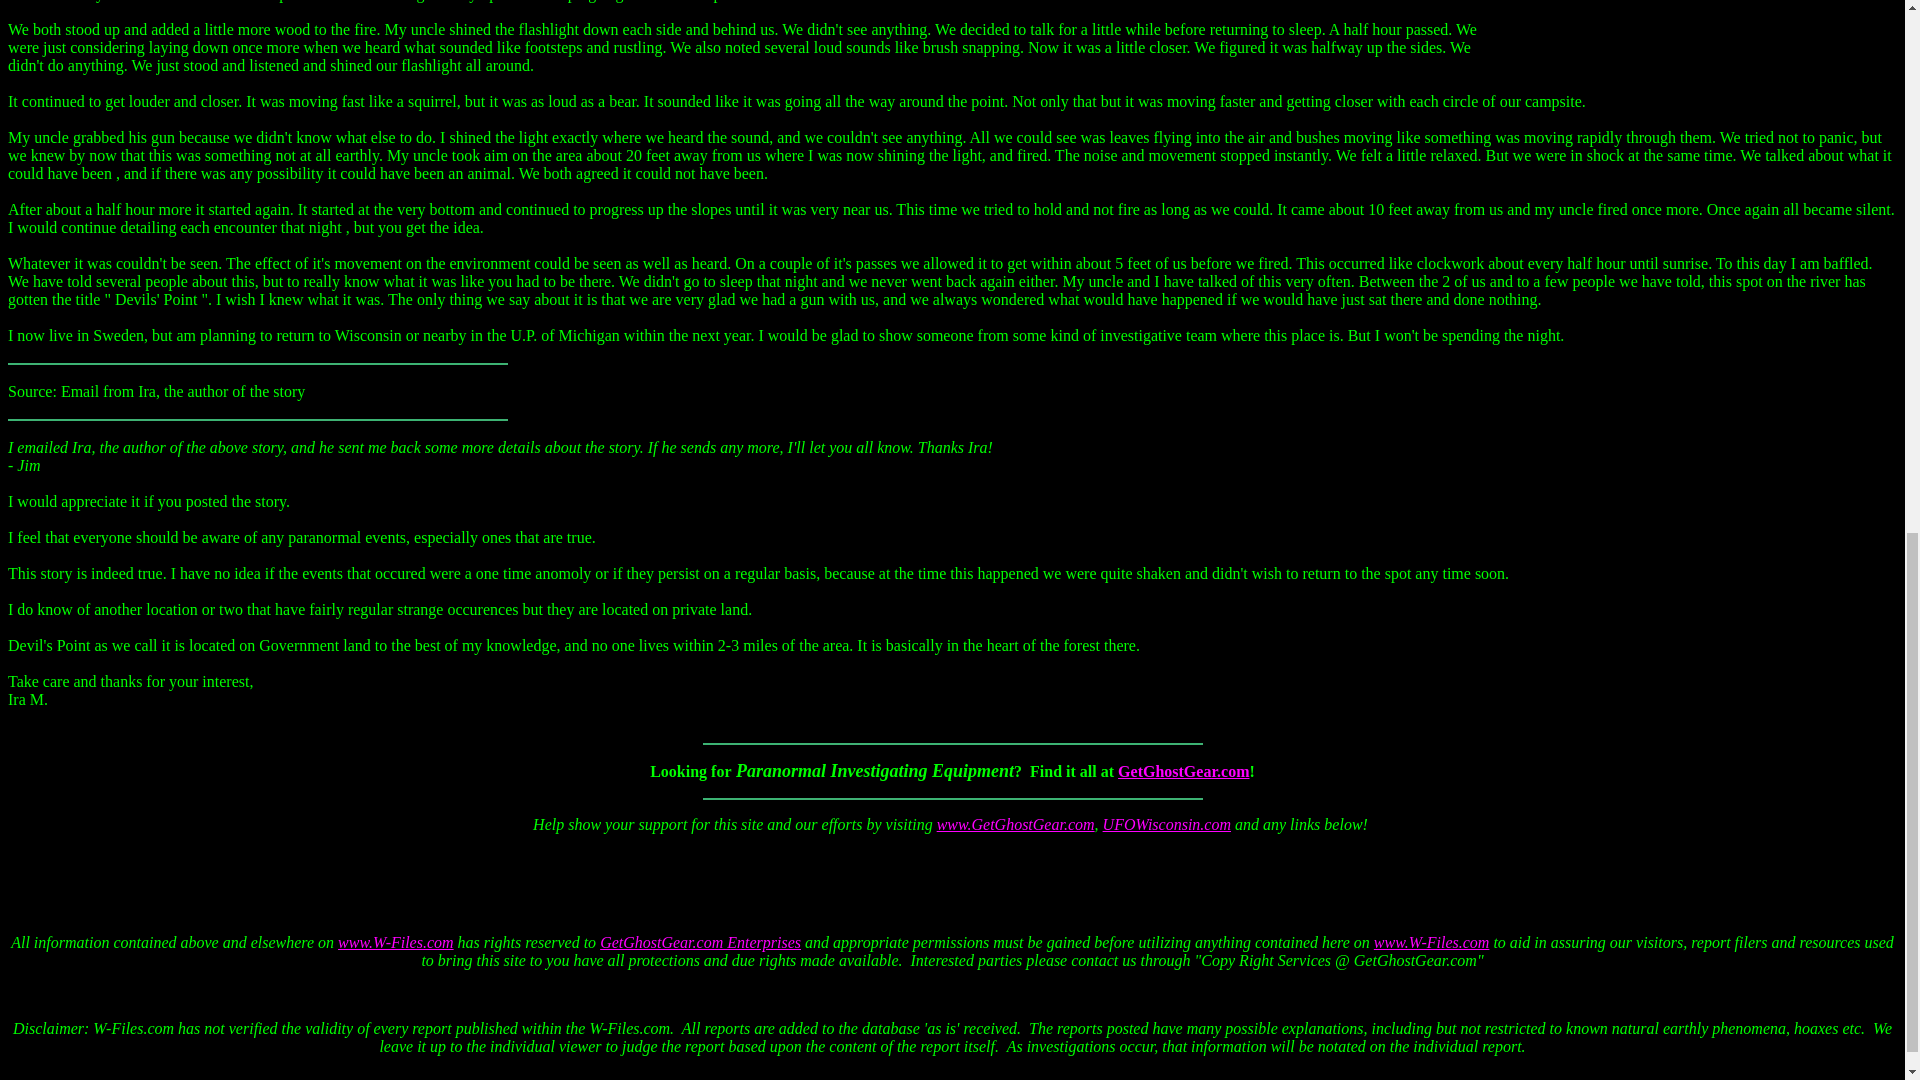  What do you see at coordinates (700, 942) in the screenshot?
I see `GetGhostGear.com Enterprises` at bounding box center [700, 942].